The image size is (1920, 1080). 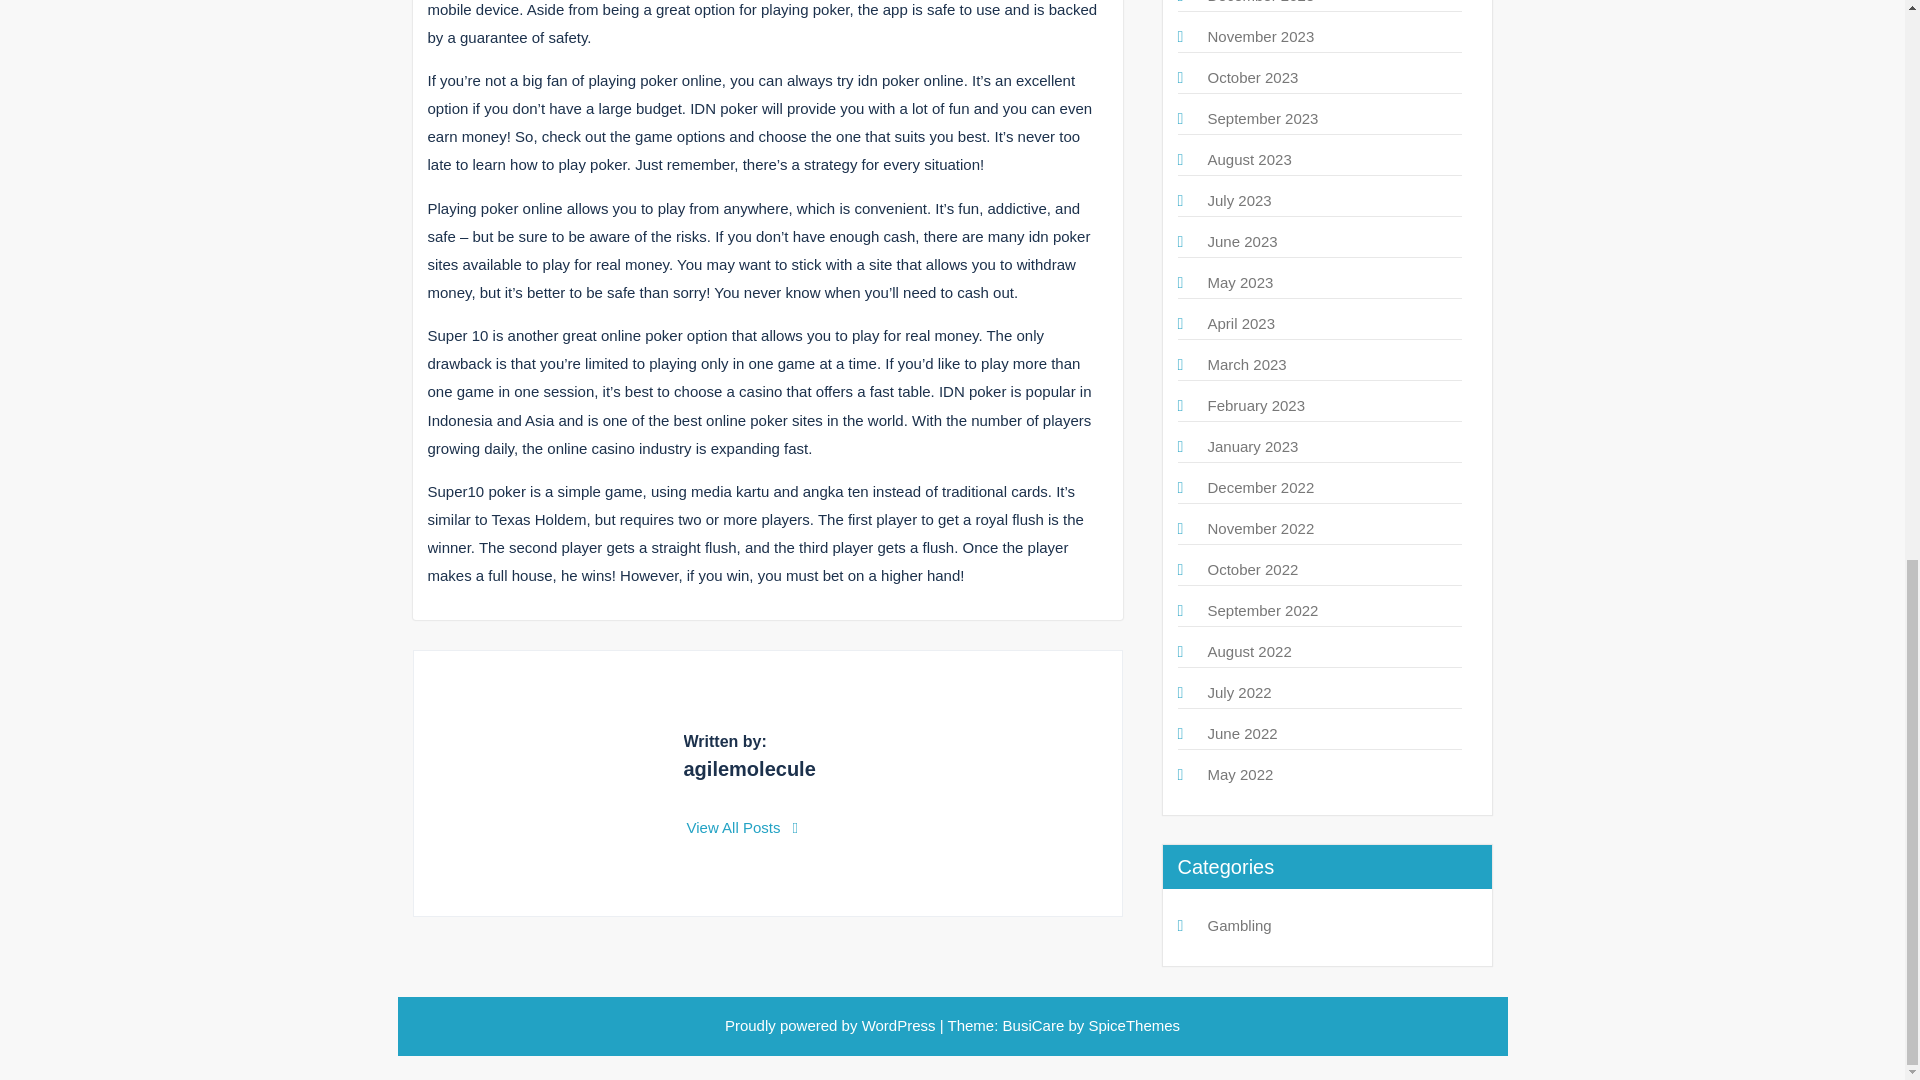 What do you see at coordinates (1250, 650) in the screenshot?
I see `August 2022` at bounding box center [1250, 650].